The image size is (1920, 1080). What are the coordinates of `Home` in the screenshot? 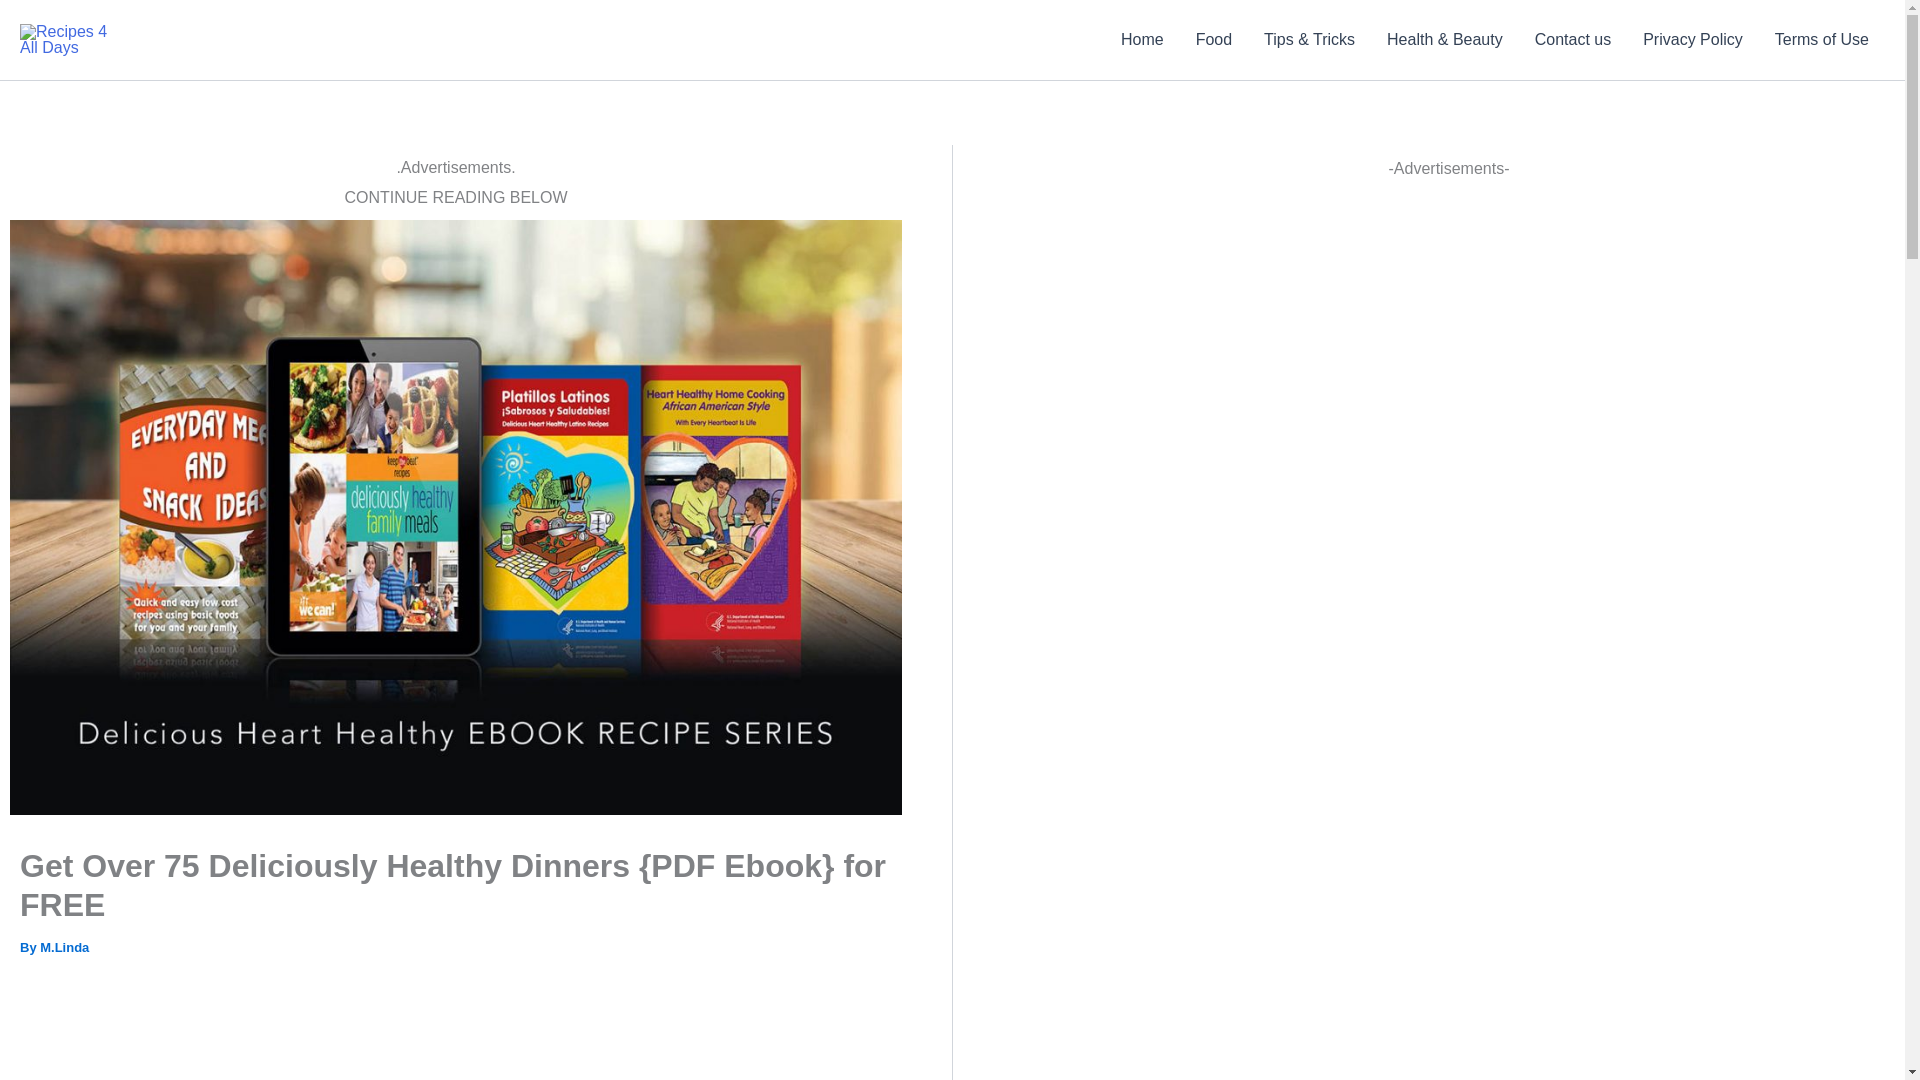 It's located at (1142, 40).